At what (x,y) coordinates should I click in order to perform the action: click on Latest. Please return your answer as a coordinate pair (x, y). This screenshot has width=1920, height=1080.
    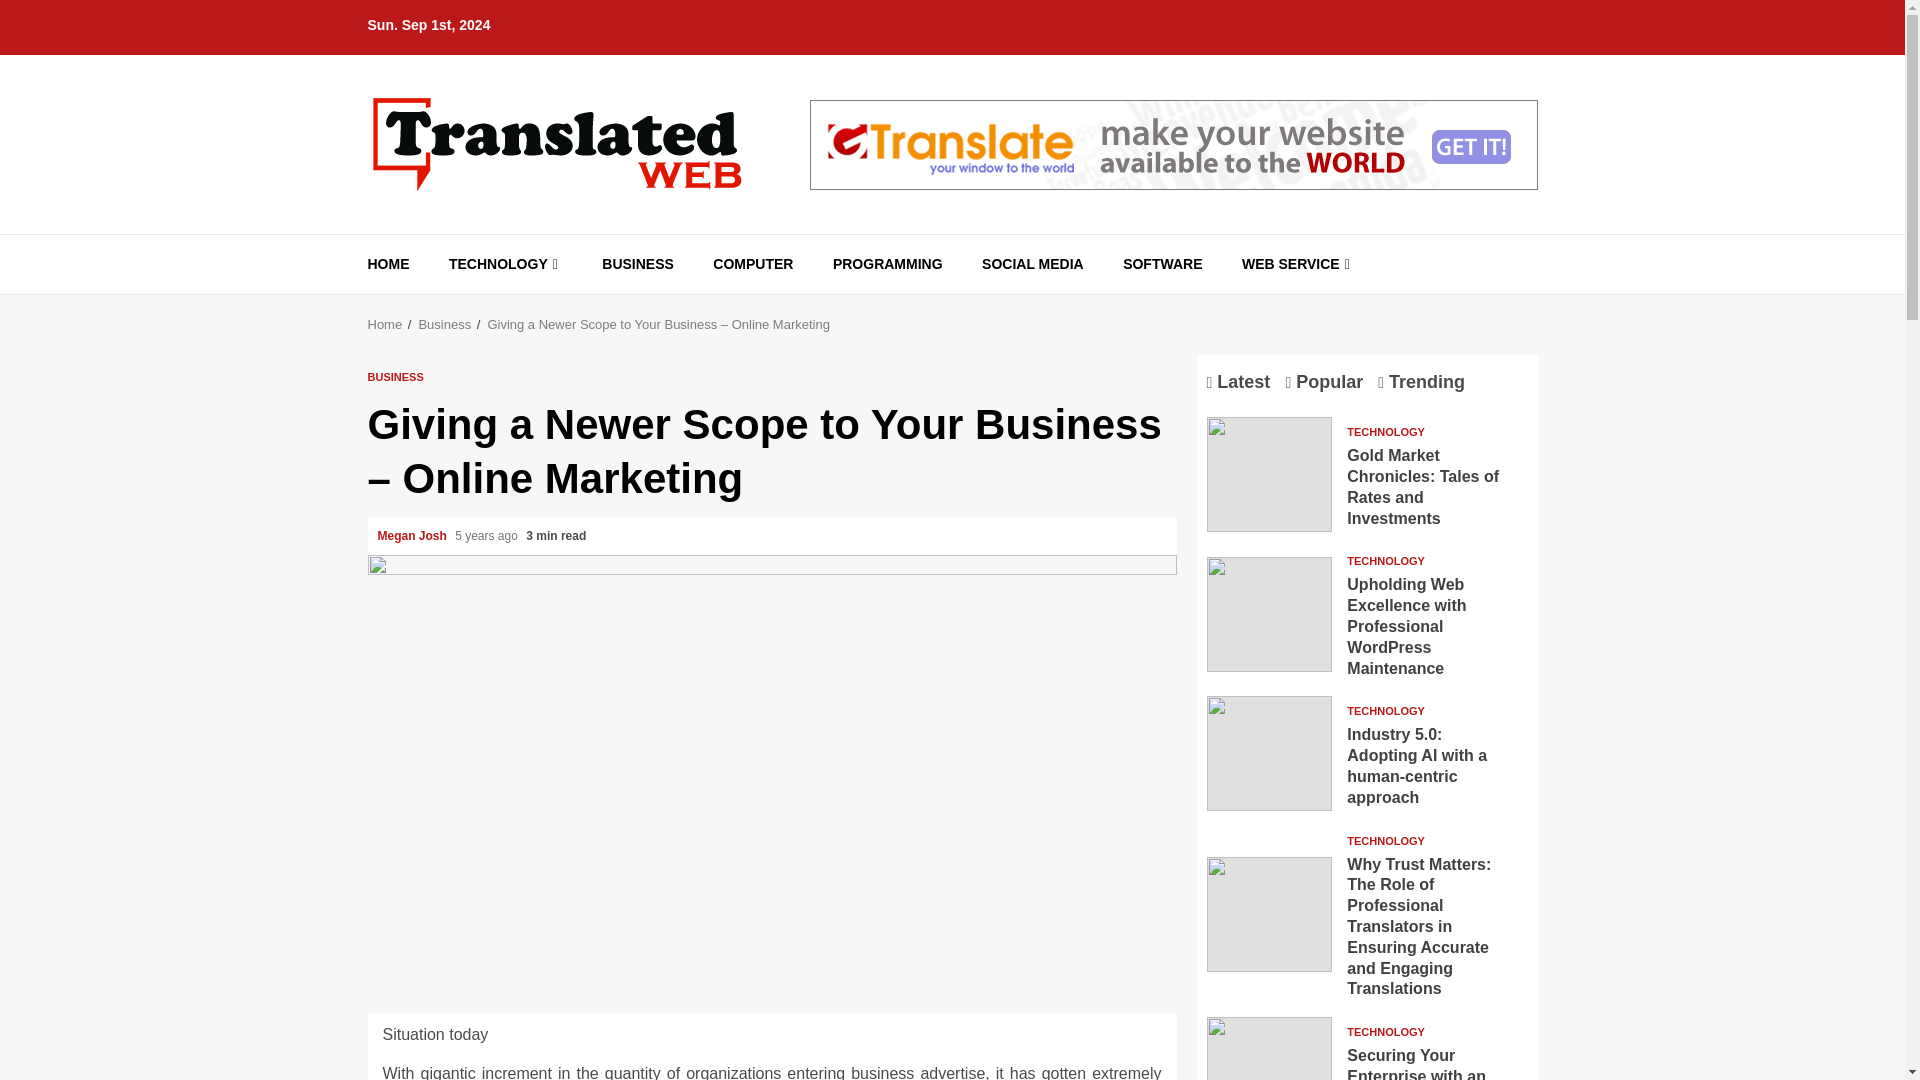
    Looking at the image, I should click on (1242, 383).